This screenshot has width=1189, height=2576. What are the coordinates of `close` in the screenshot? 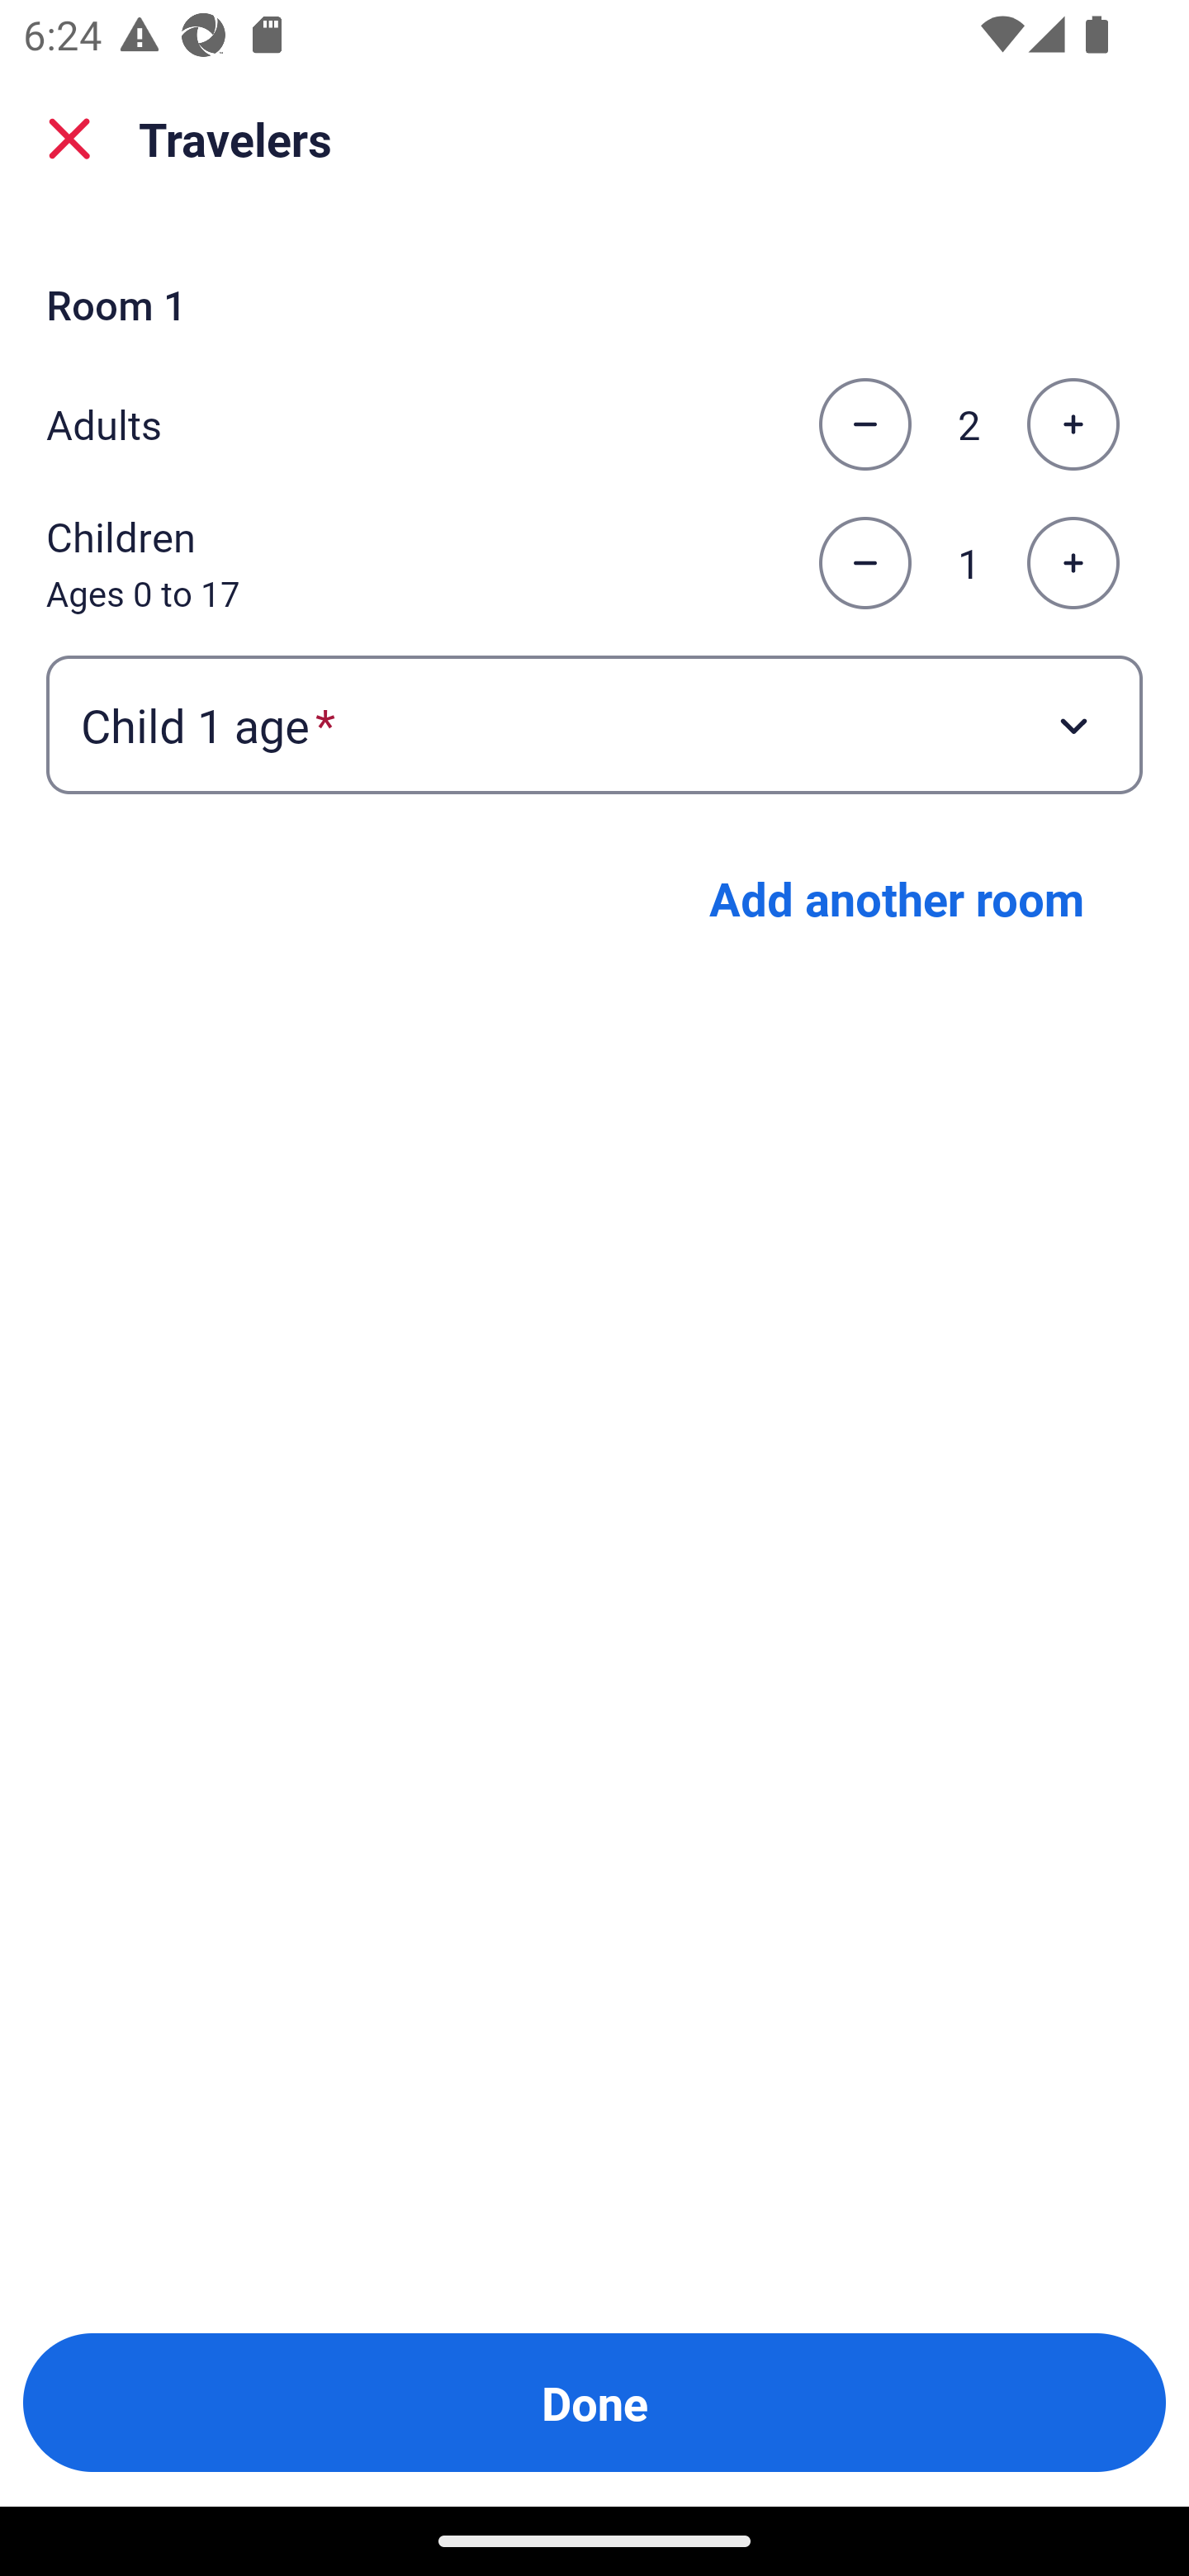 It's located at (69, 139).